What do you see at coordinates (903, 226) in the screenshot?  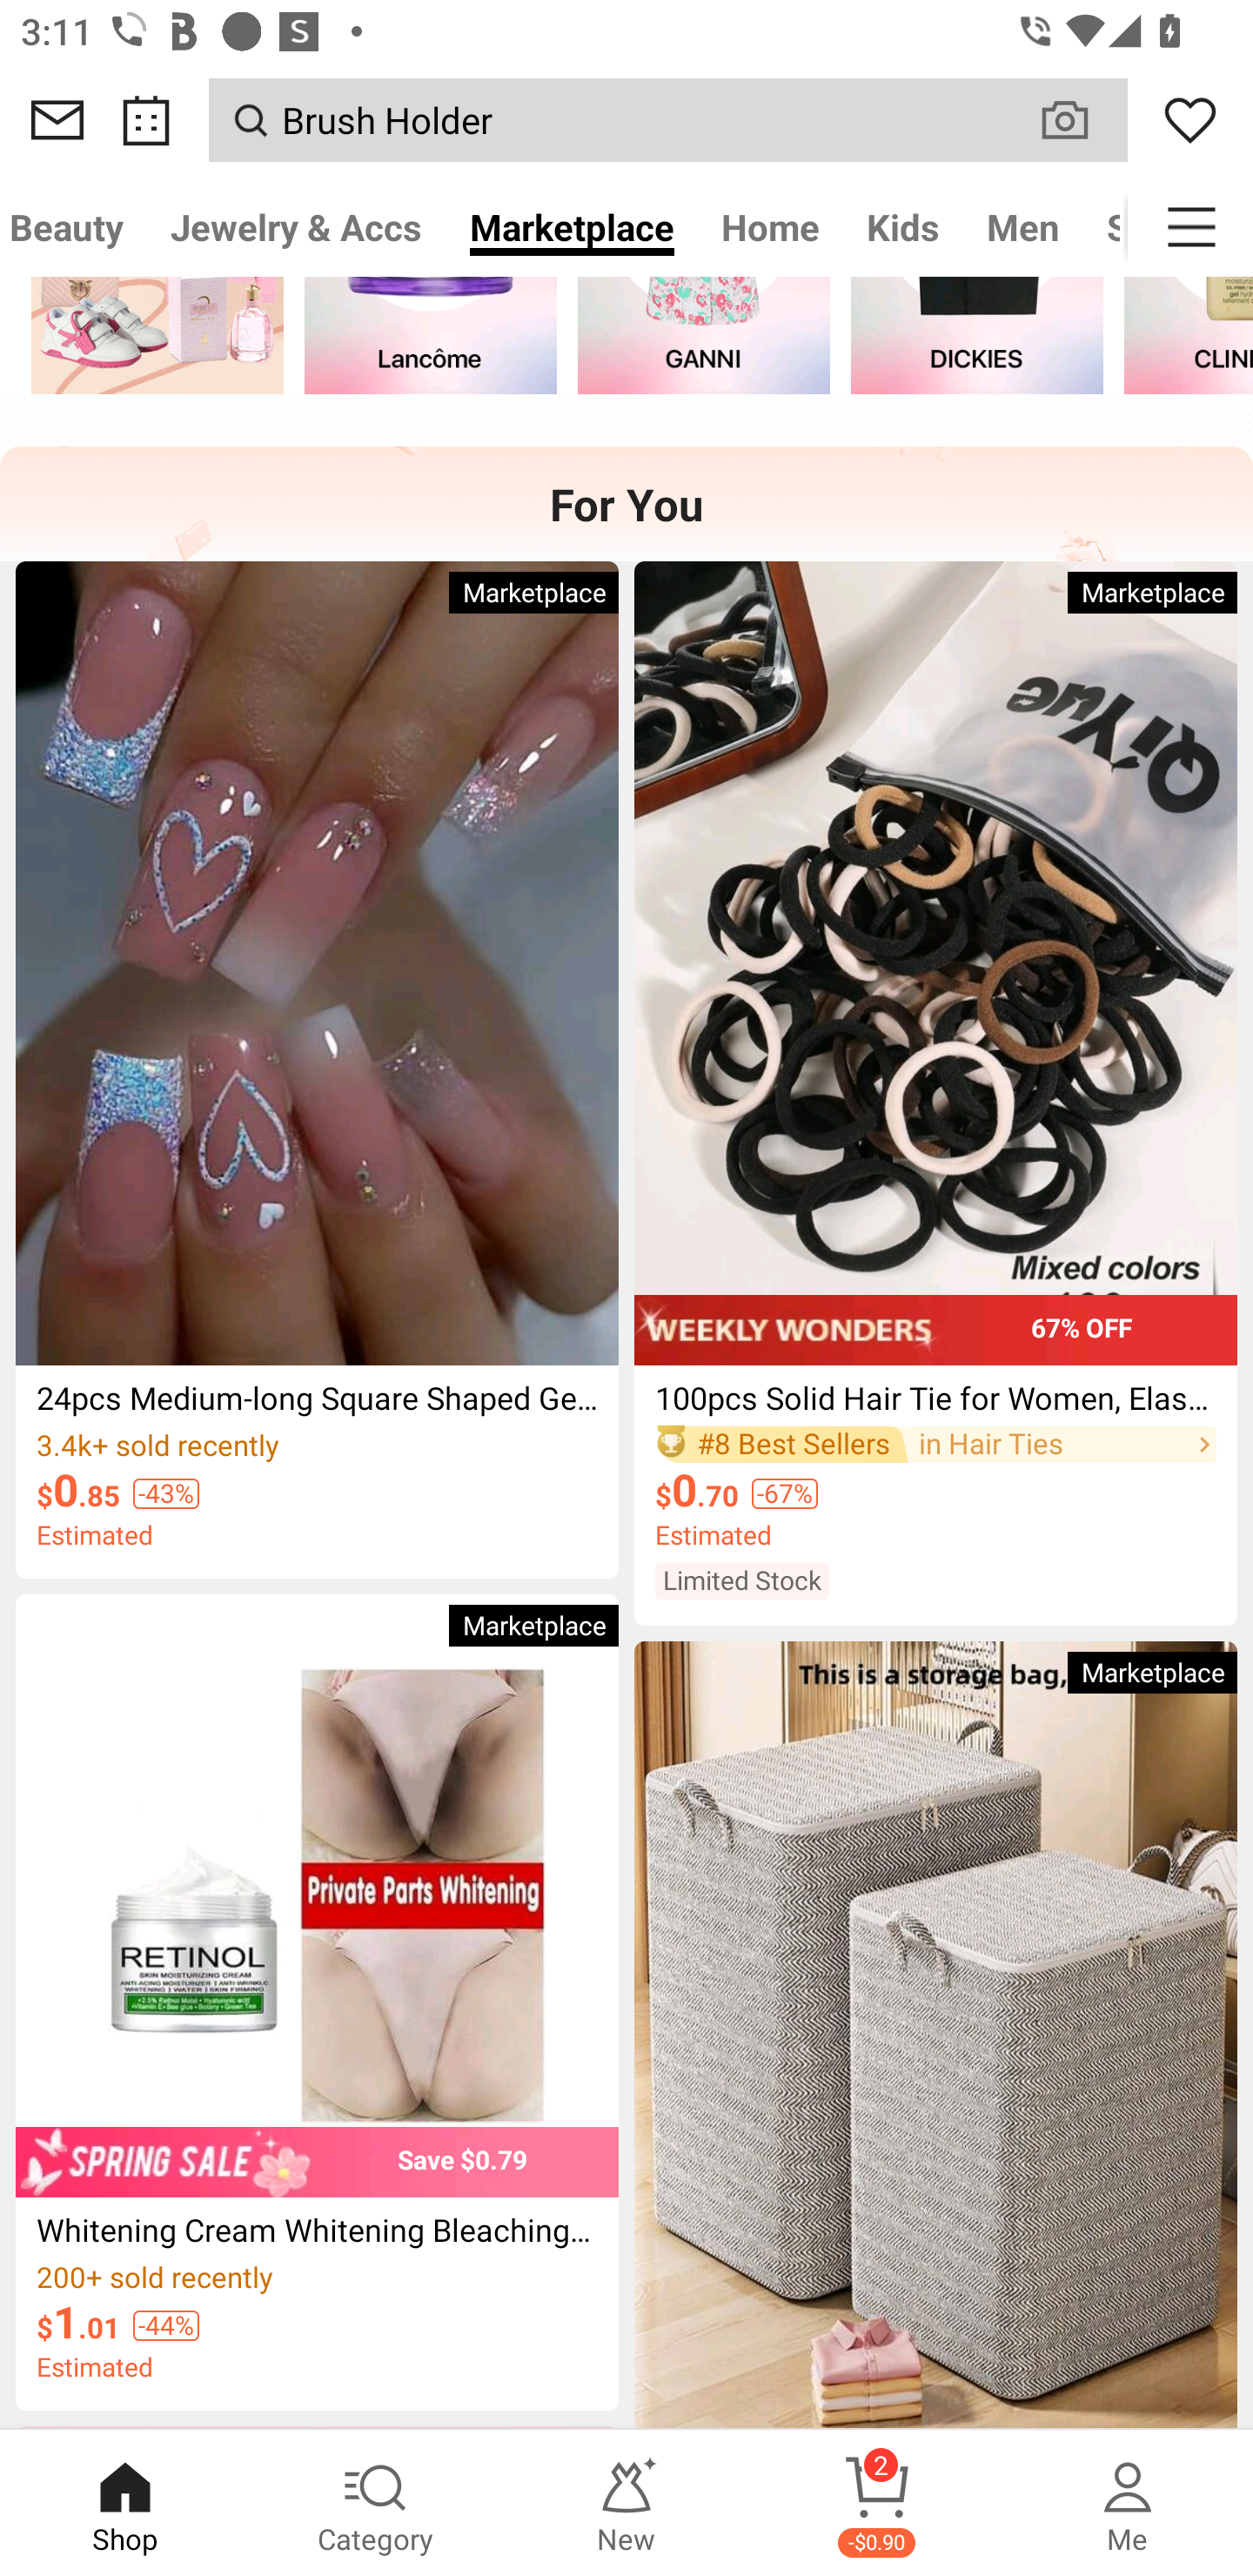 I see `Kids` at bounding box center [903, 226].